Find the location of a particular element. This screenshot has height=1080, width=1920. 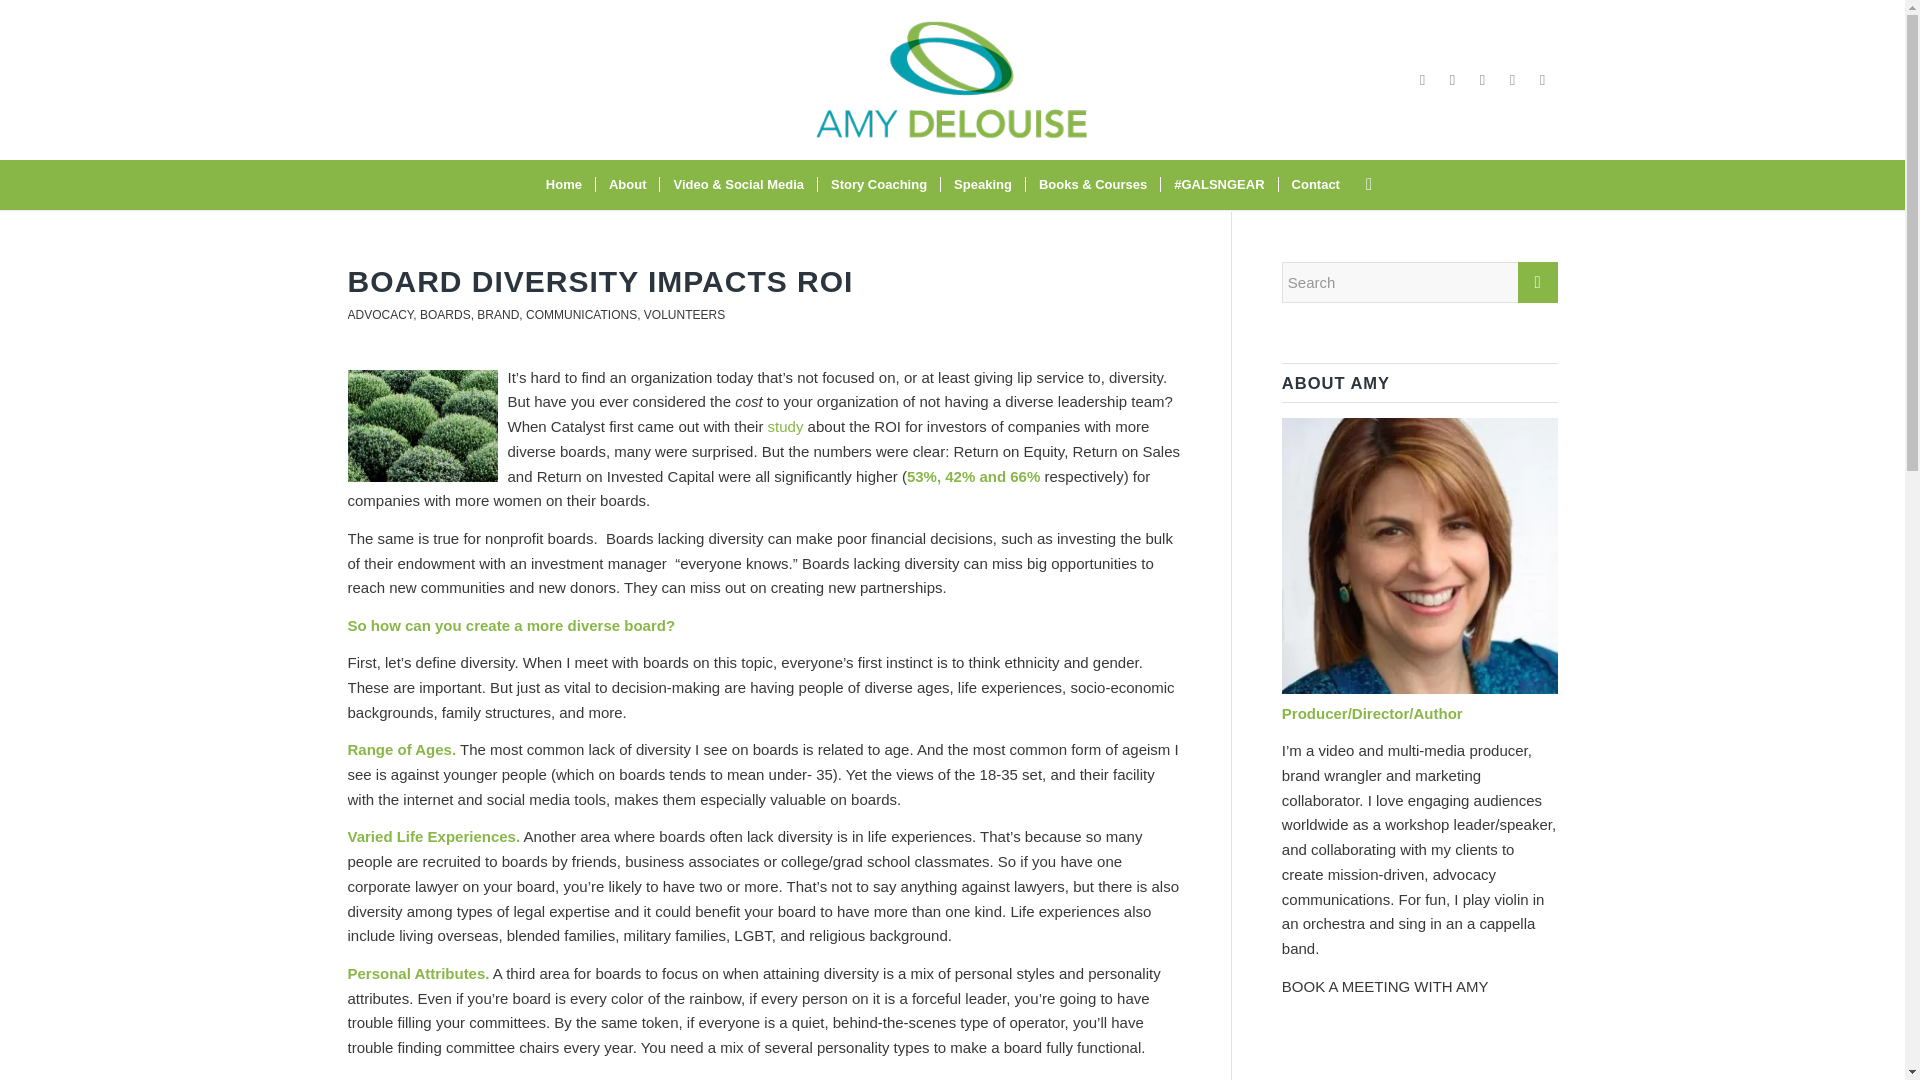

BOARD DIVERSITY IMPACTS ROI is located at coordinates (600, 281).